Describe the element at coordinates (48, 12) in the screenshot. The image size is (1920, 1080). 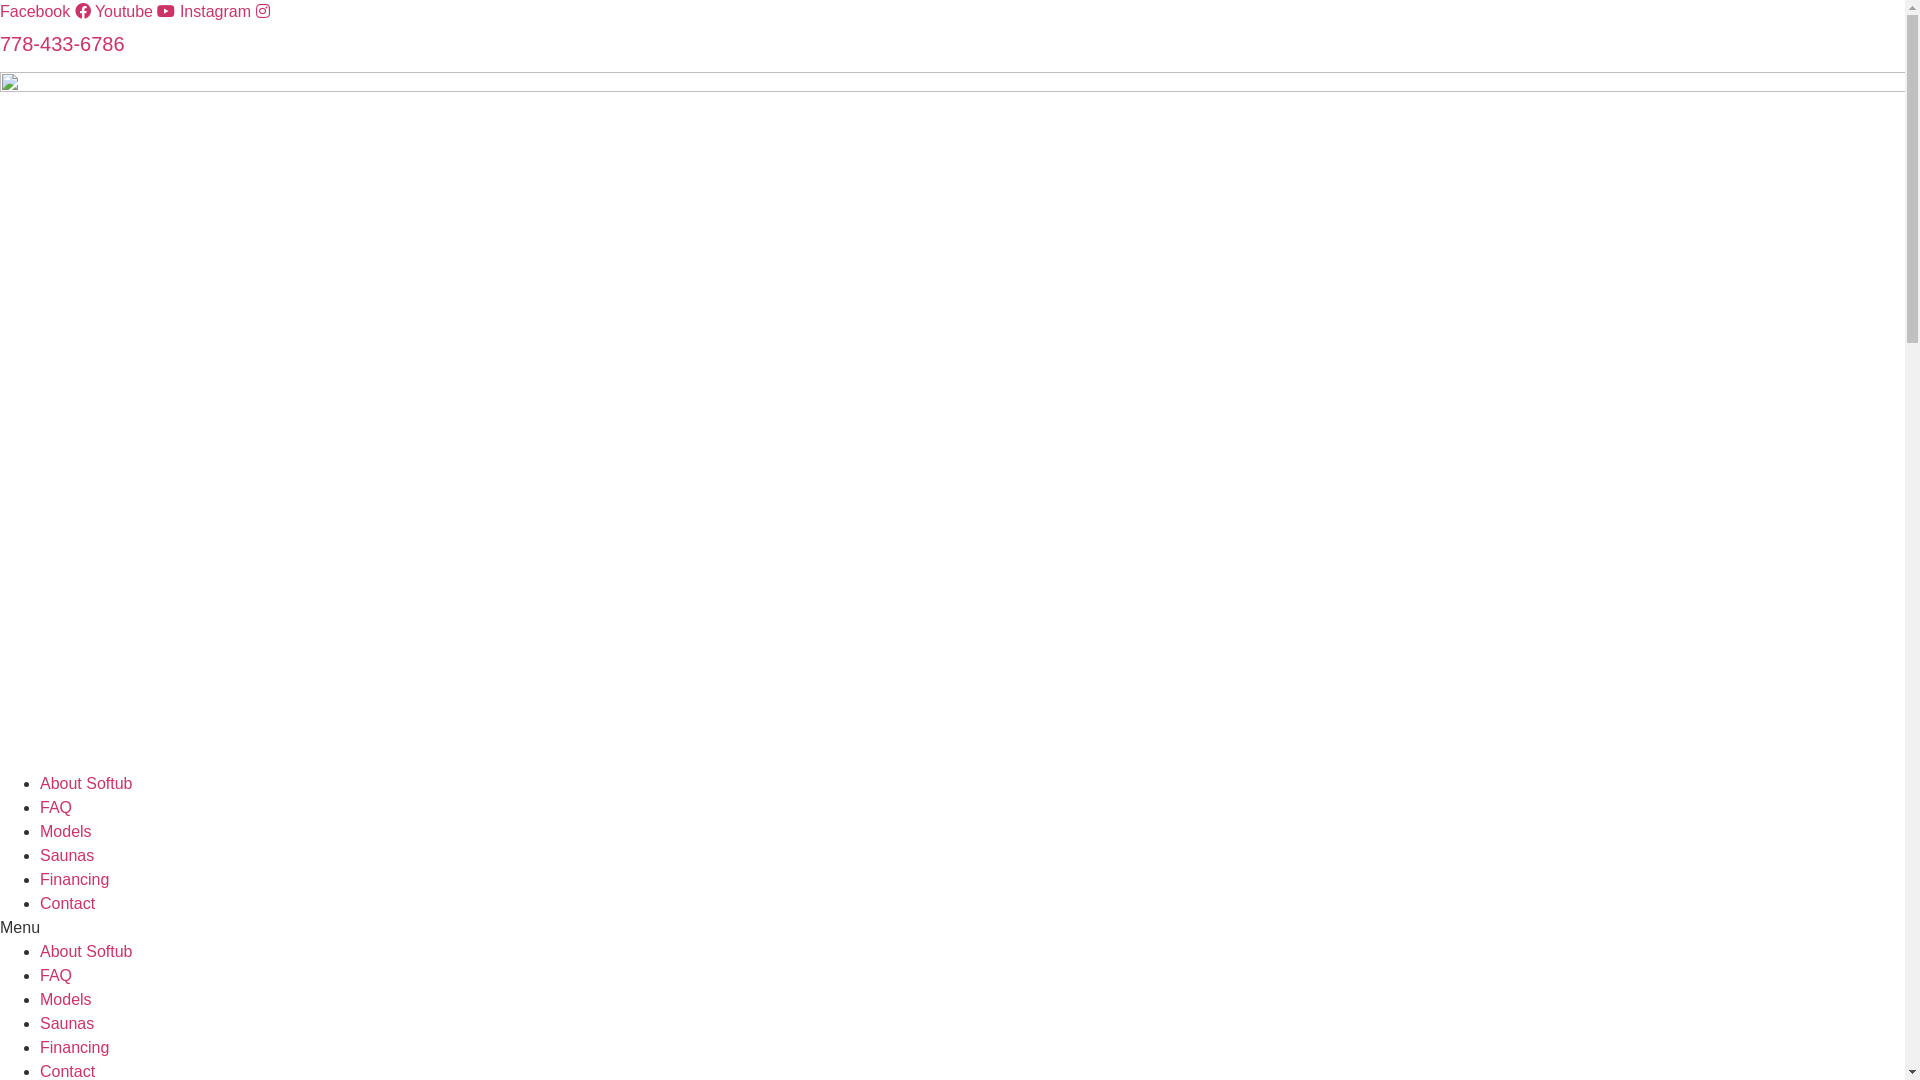
I see `Facebook` at that location.